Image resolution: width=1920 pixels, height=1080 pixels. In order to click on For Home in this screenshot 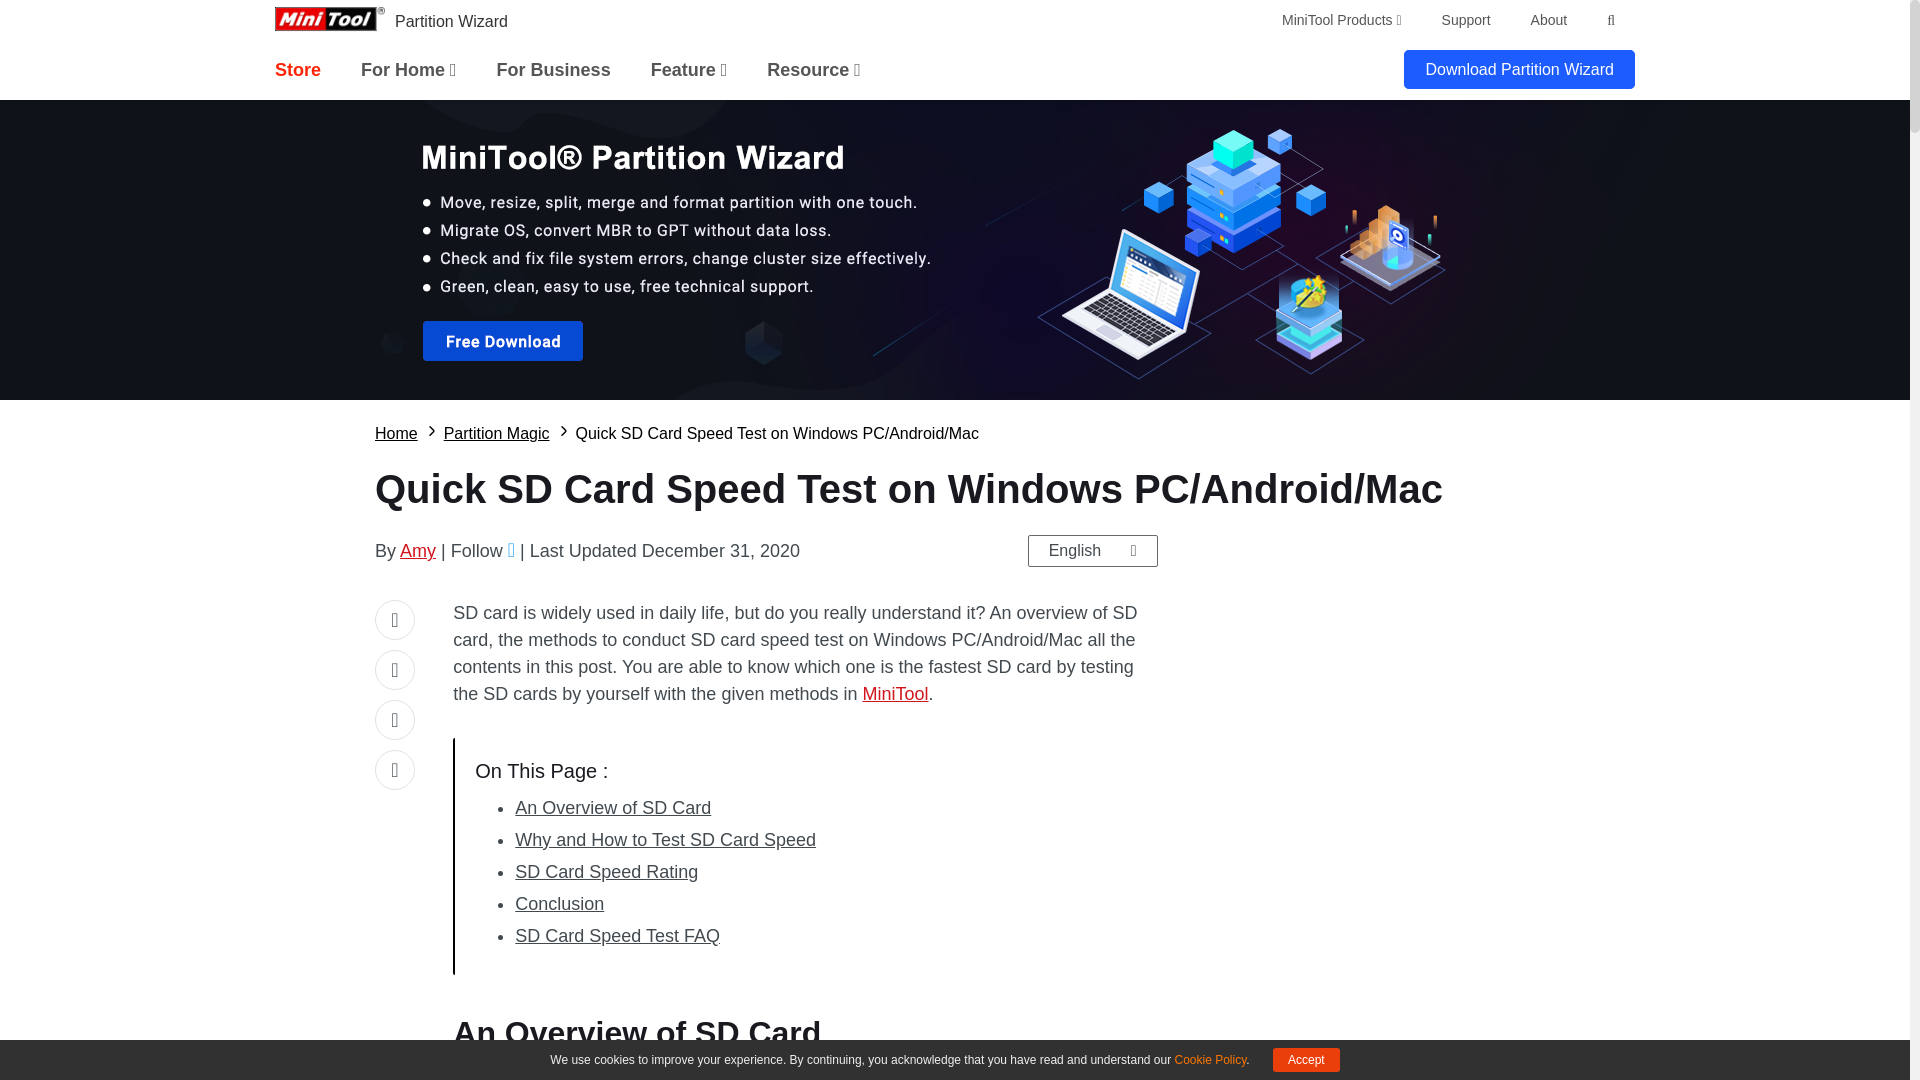, I will do `click(408, 70)`.